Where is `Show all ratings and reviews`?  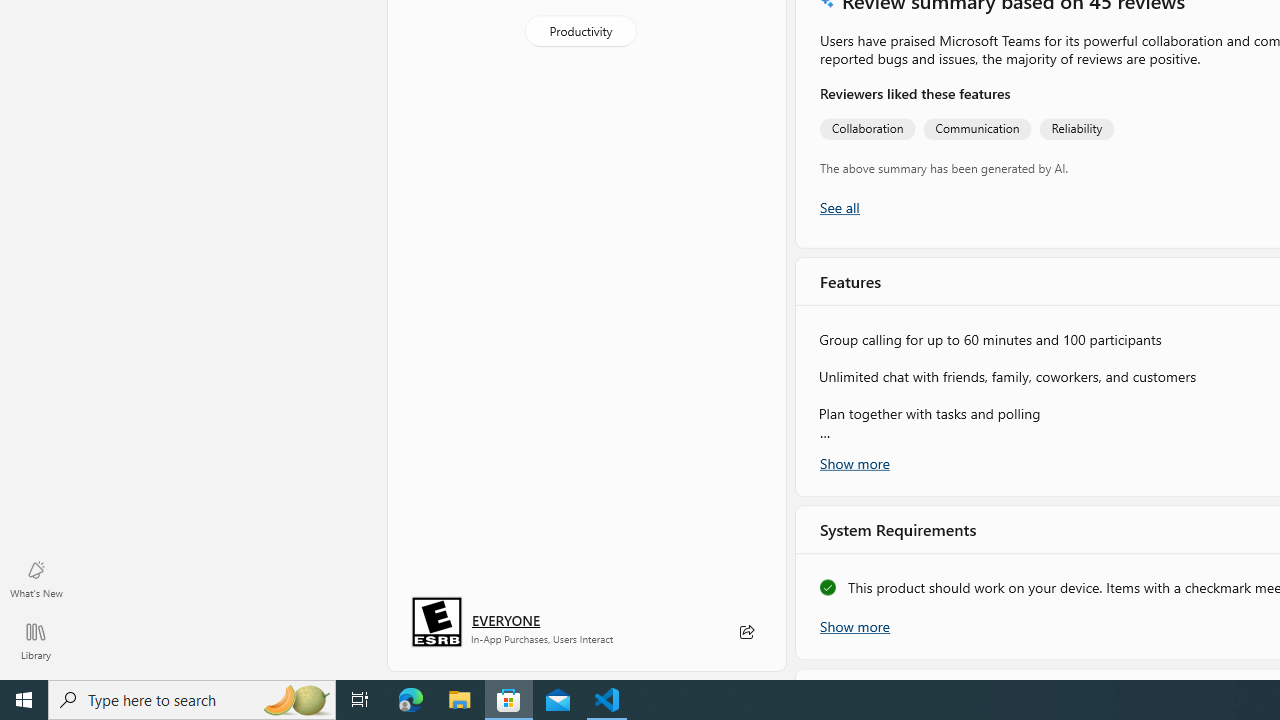
Show all ratings and reviews is located at coordinates (838, 208).